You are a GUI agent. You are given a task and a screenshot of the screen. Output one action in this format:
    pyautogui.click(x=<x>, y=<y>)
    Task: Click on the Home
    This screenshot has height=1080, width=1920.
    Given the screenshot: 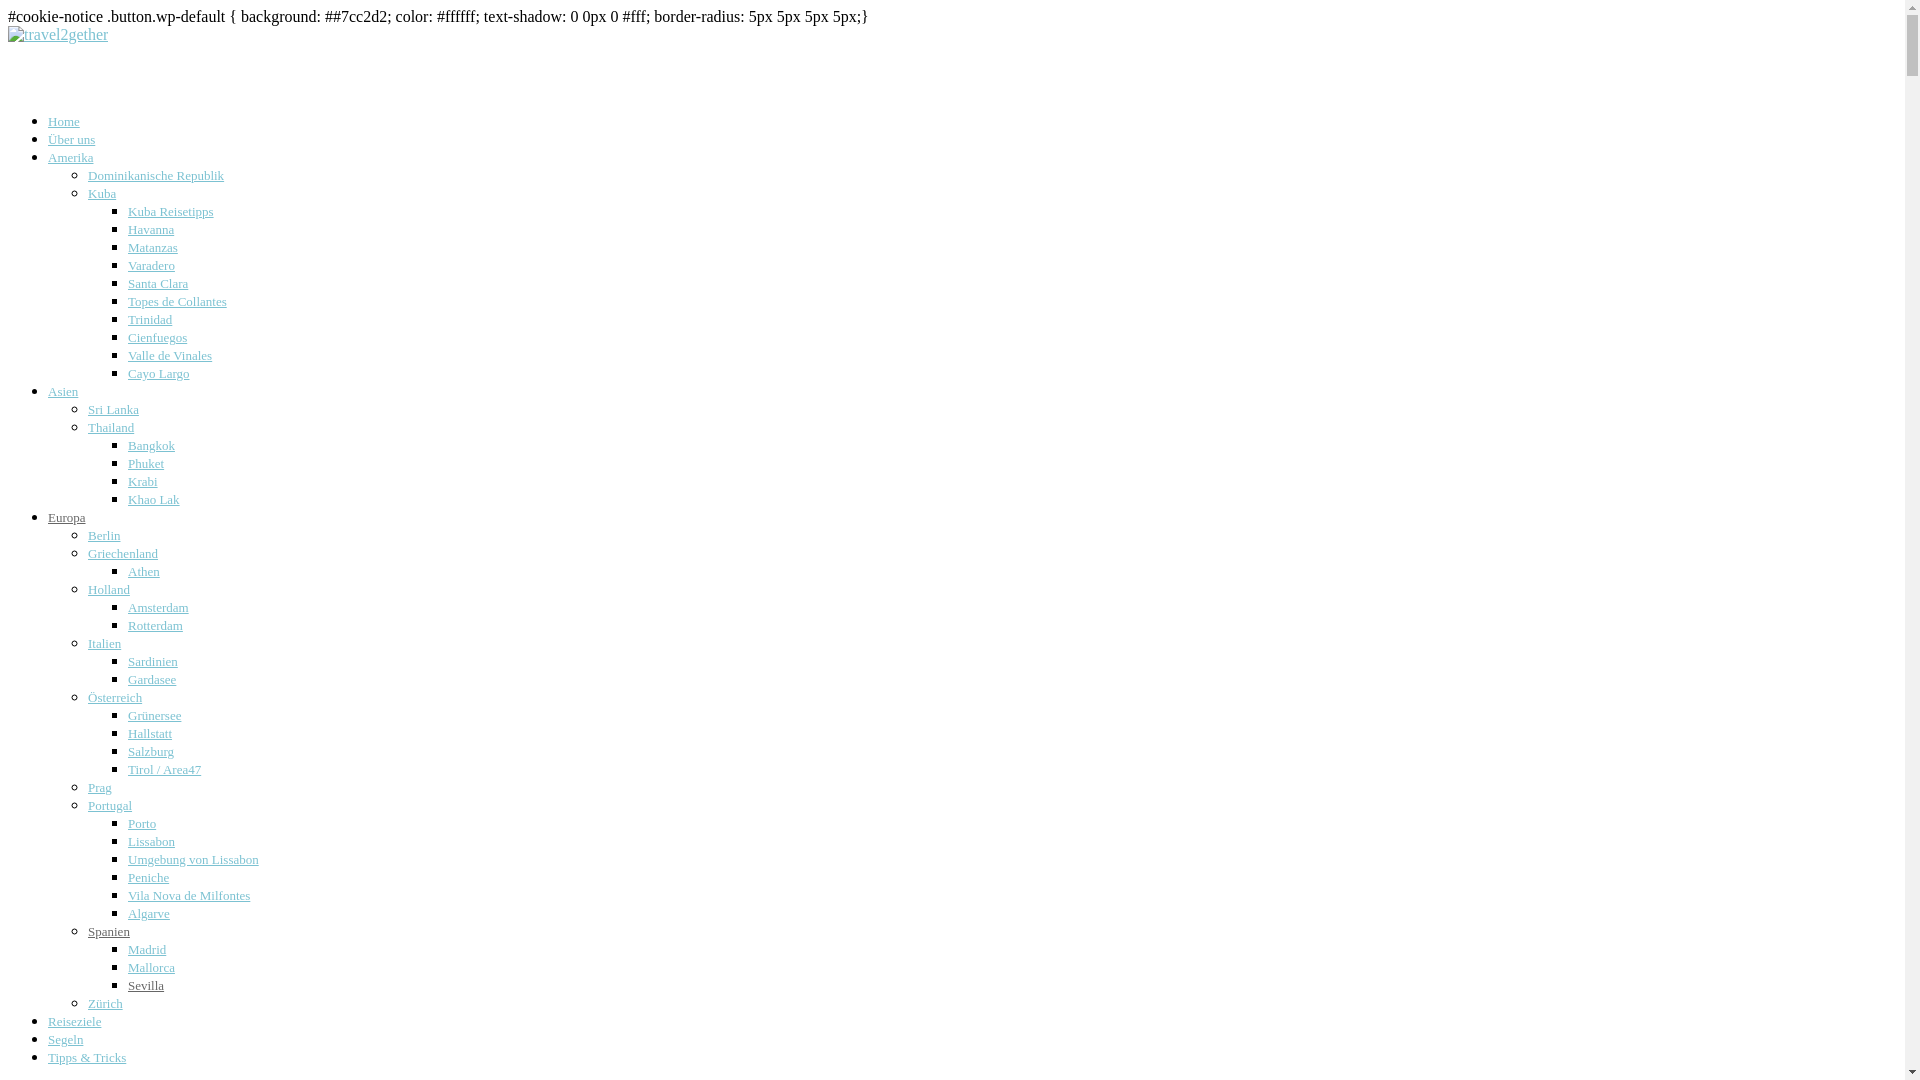 What is the action you would take?
    pyautogui.click(x=64, y=128)
    